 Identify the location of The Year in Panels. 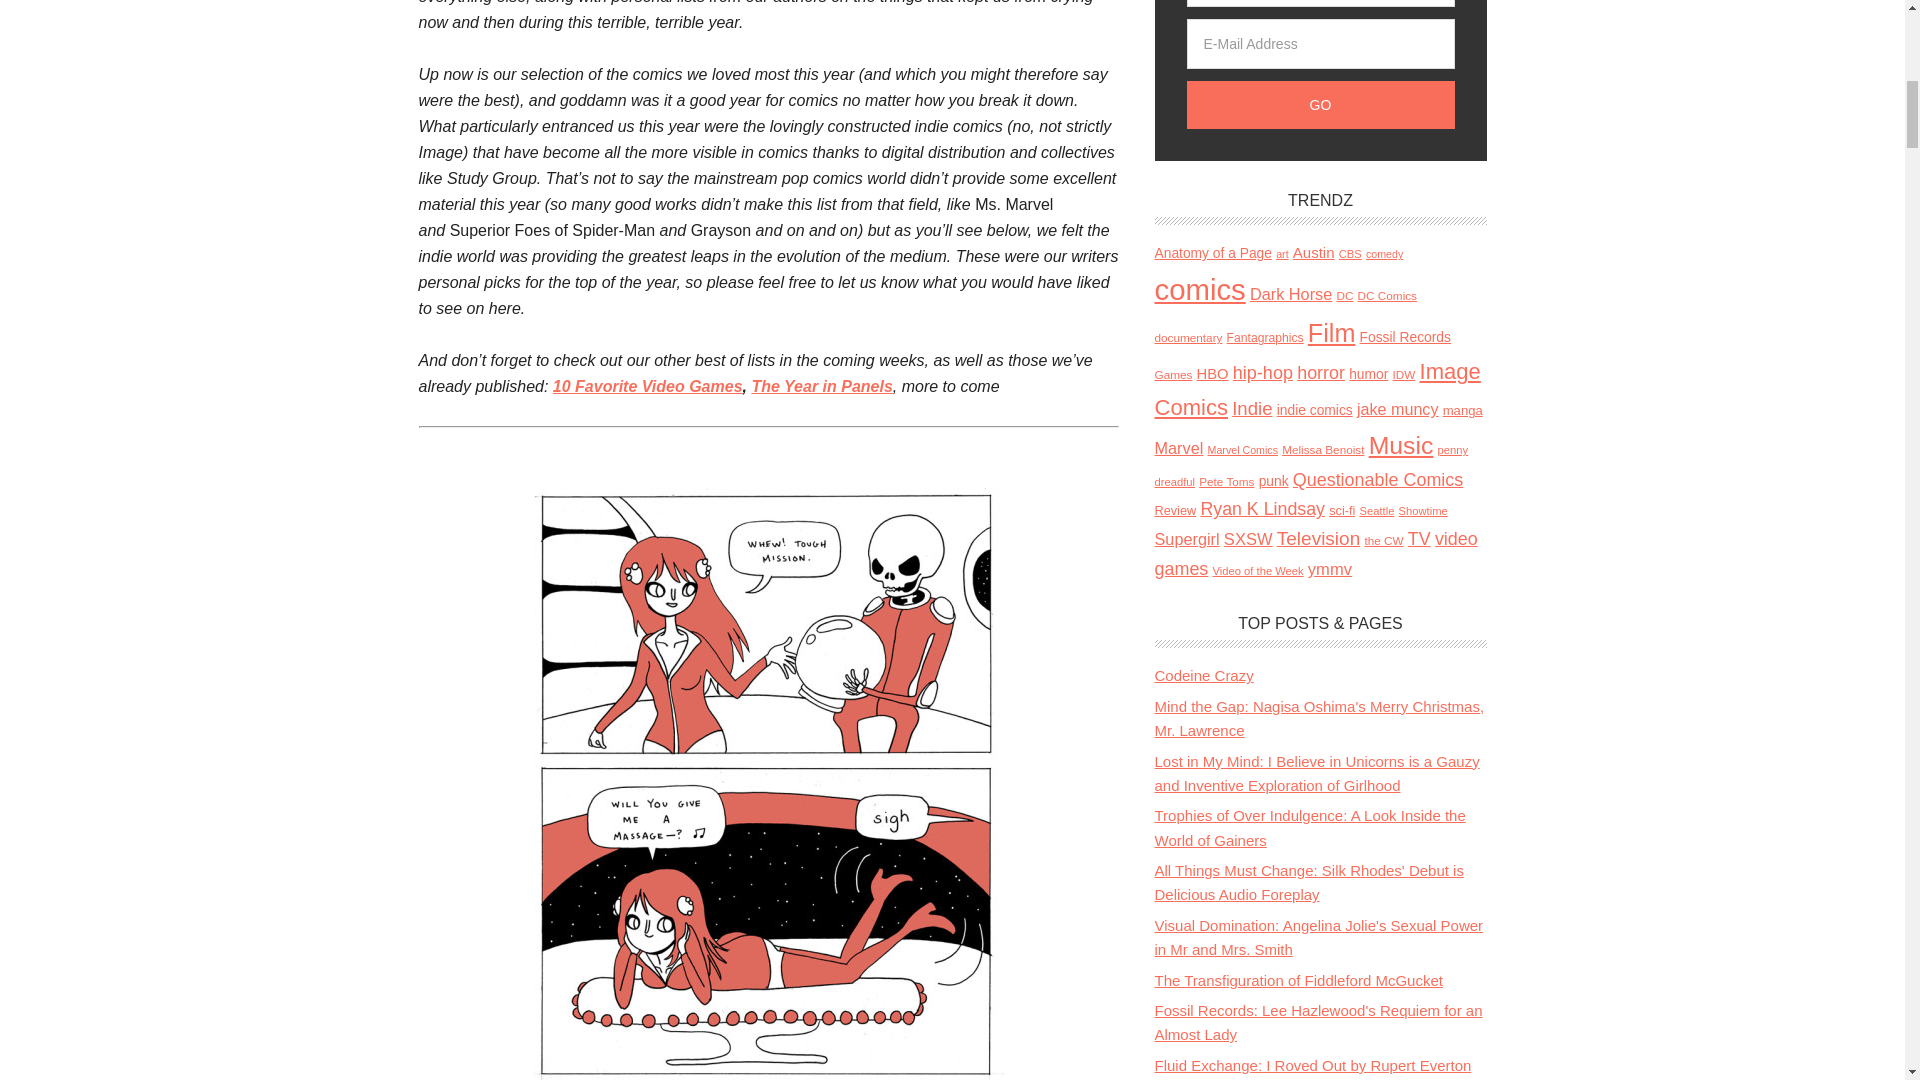
(821, 386).